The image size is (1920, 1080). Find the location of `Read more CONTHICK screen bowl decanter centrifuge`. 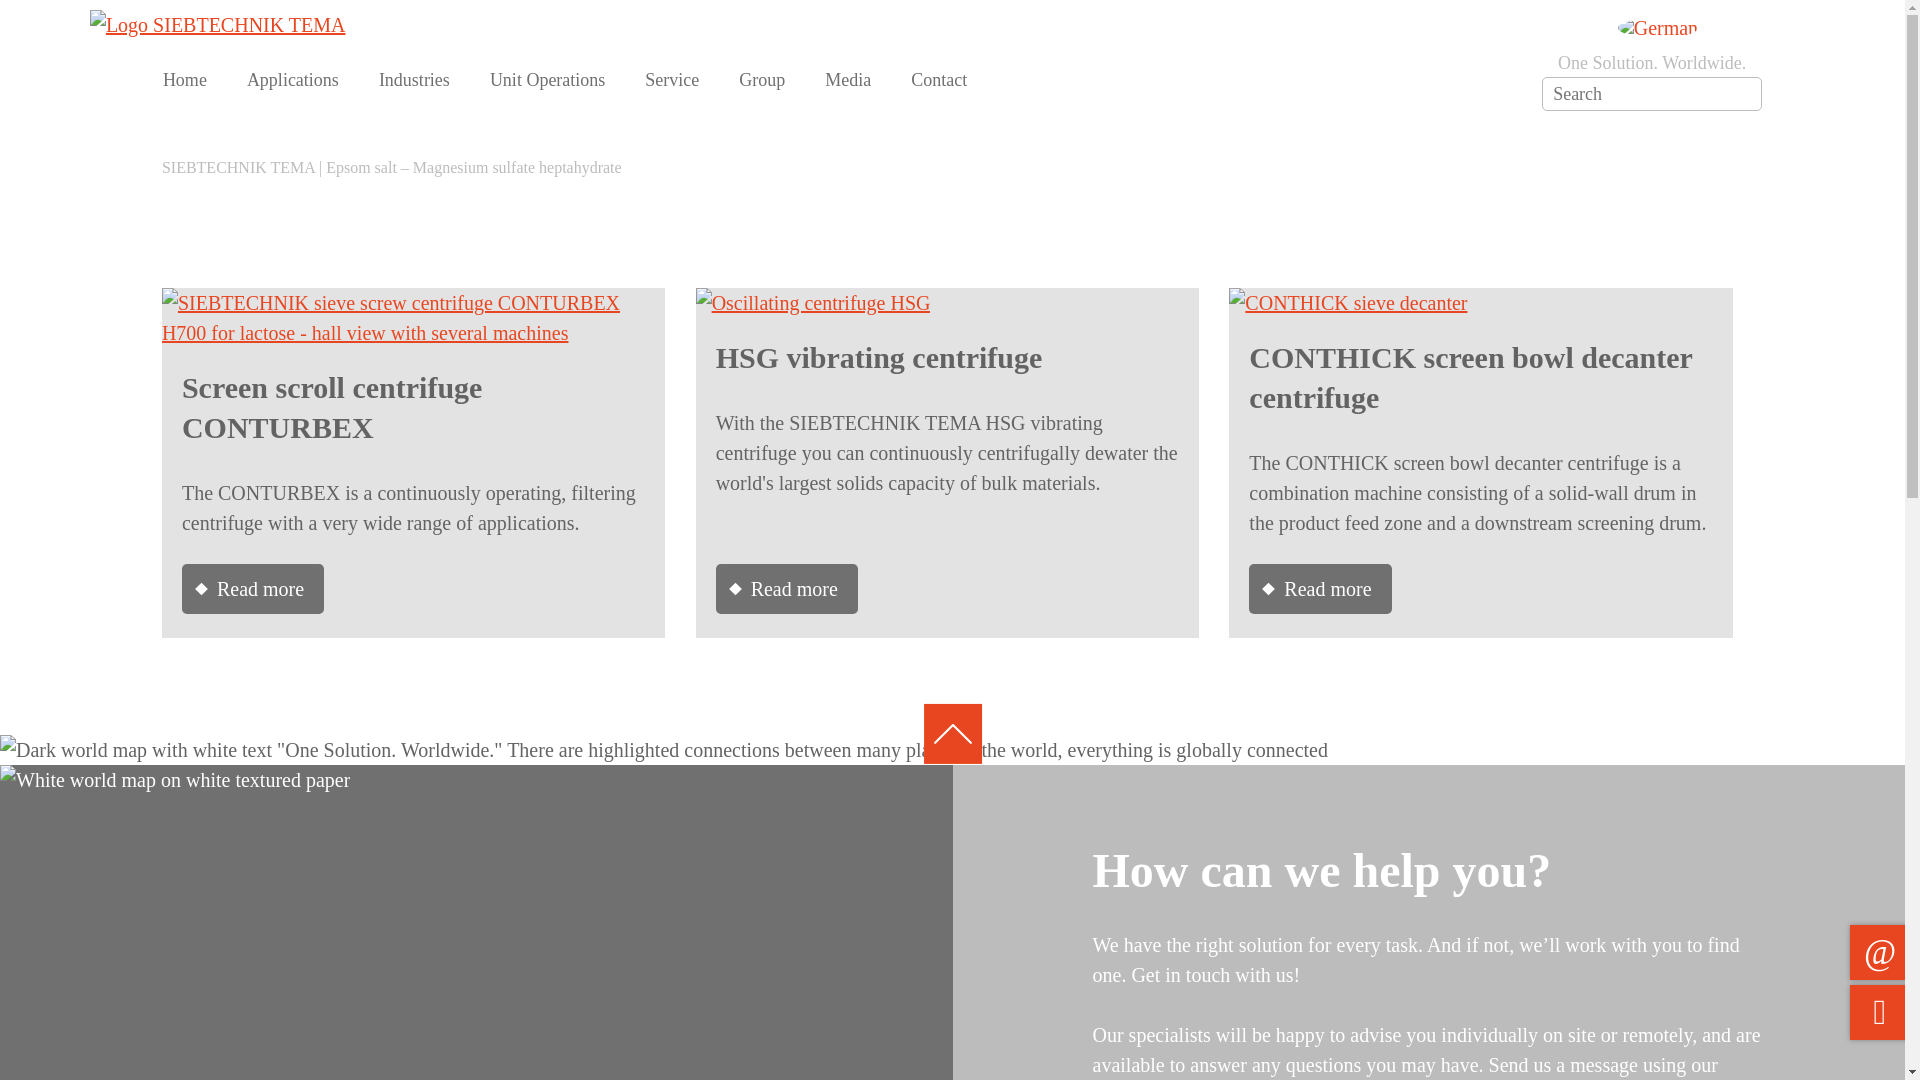

Read more CONTHICK screen bowl decanter centrifuge is located at coordinates (1320, 588).